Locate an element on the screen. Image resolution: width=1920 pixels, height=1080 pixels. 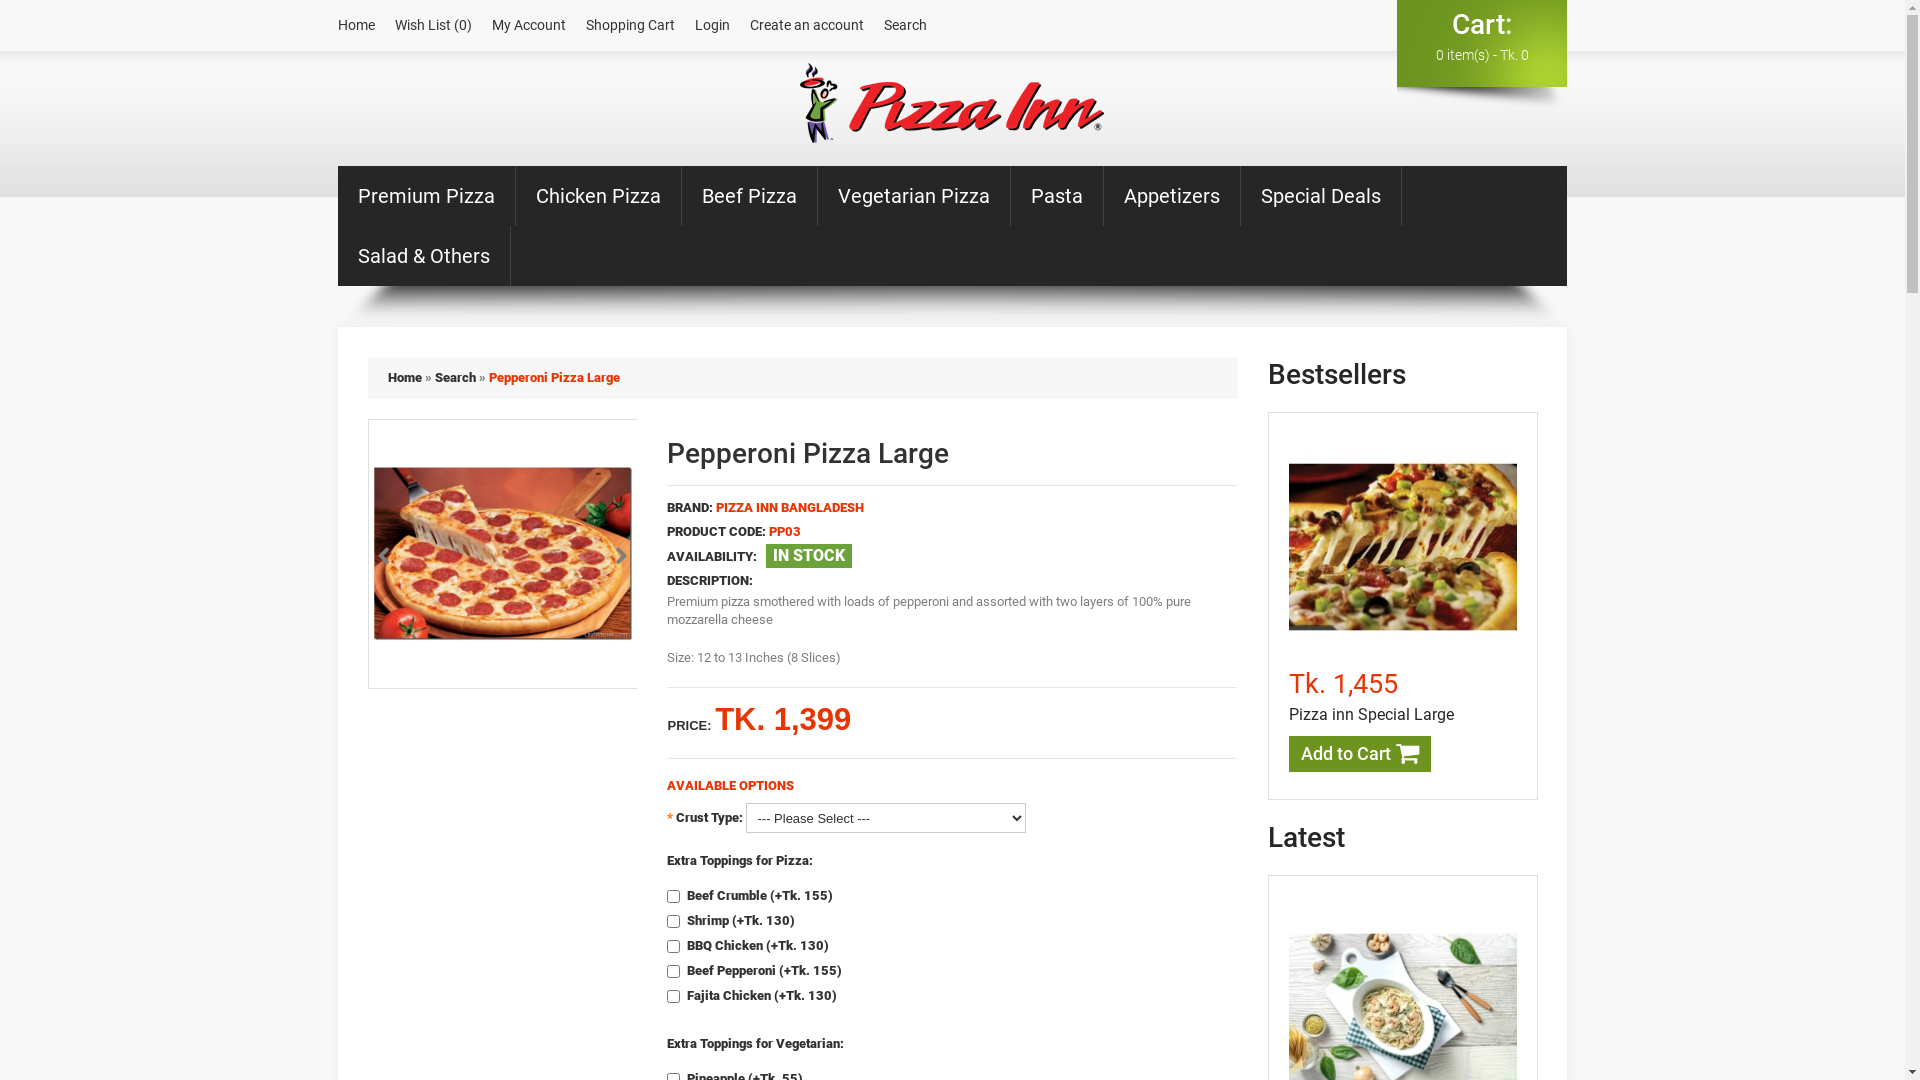
Create an account is located at coordinates (807, 26).